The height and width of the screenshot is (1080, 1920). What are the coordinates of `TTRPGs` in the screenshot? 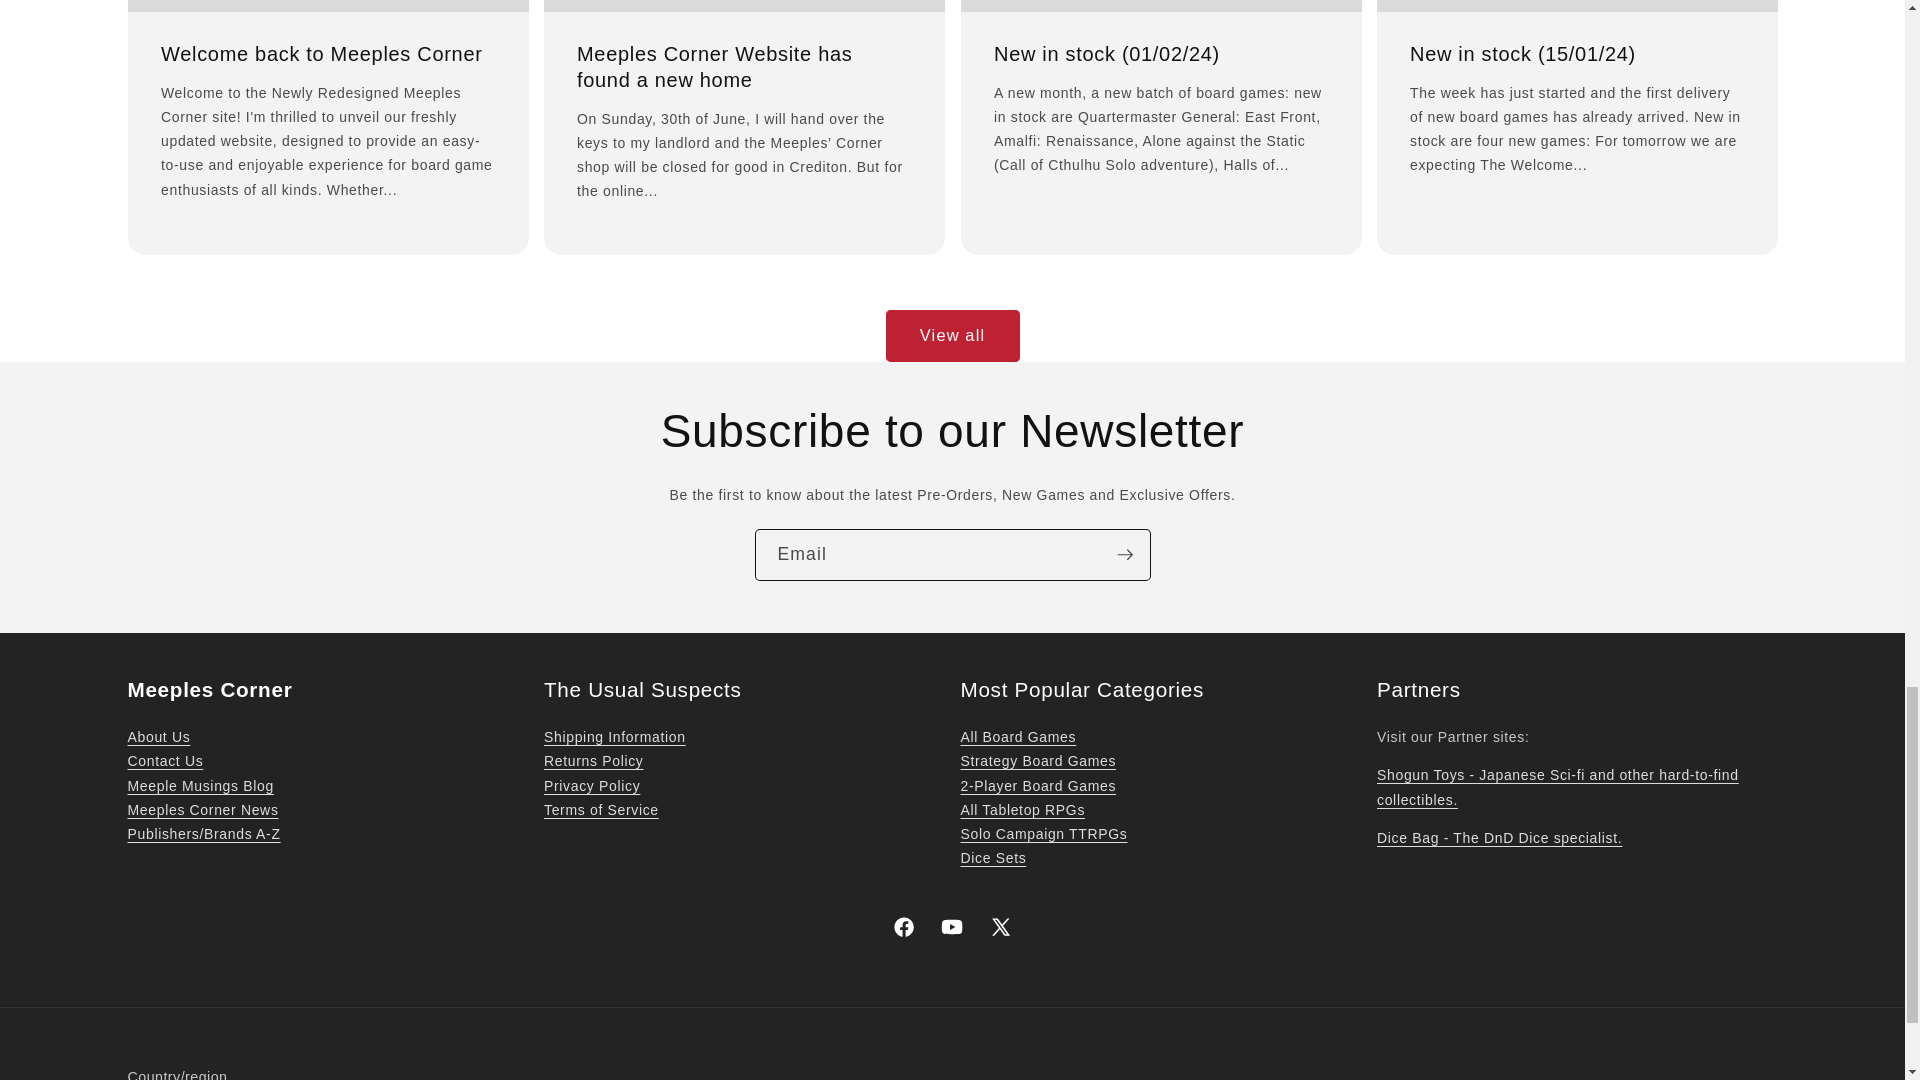 It's located at (1022, 810).